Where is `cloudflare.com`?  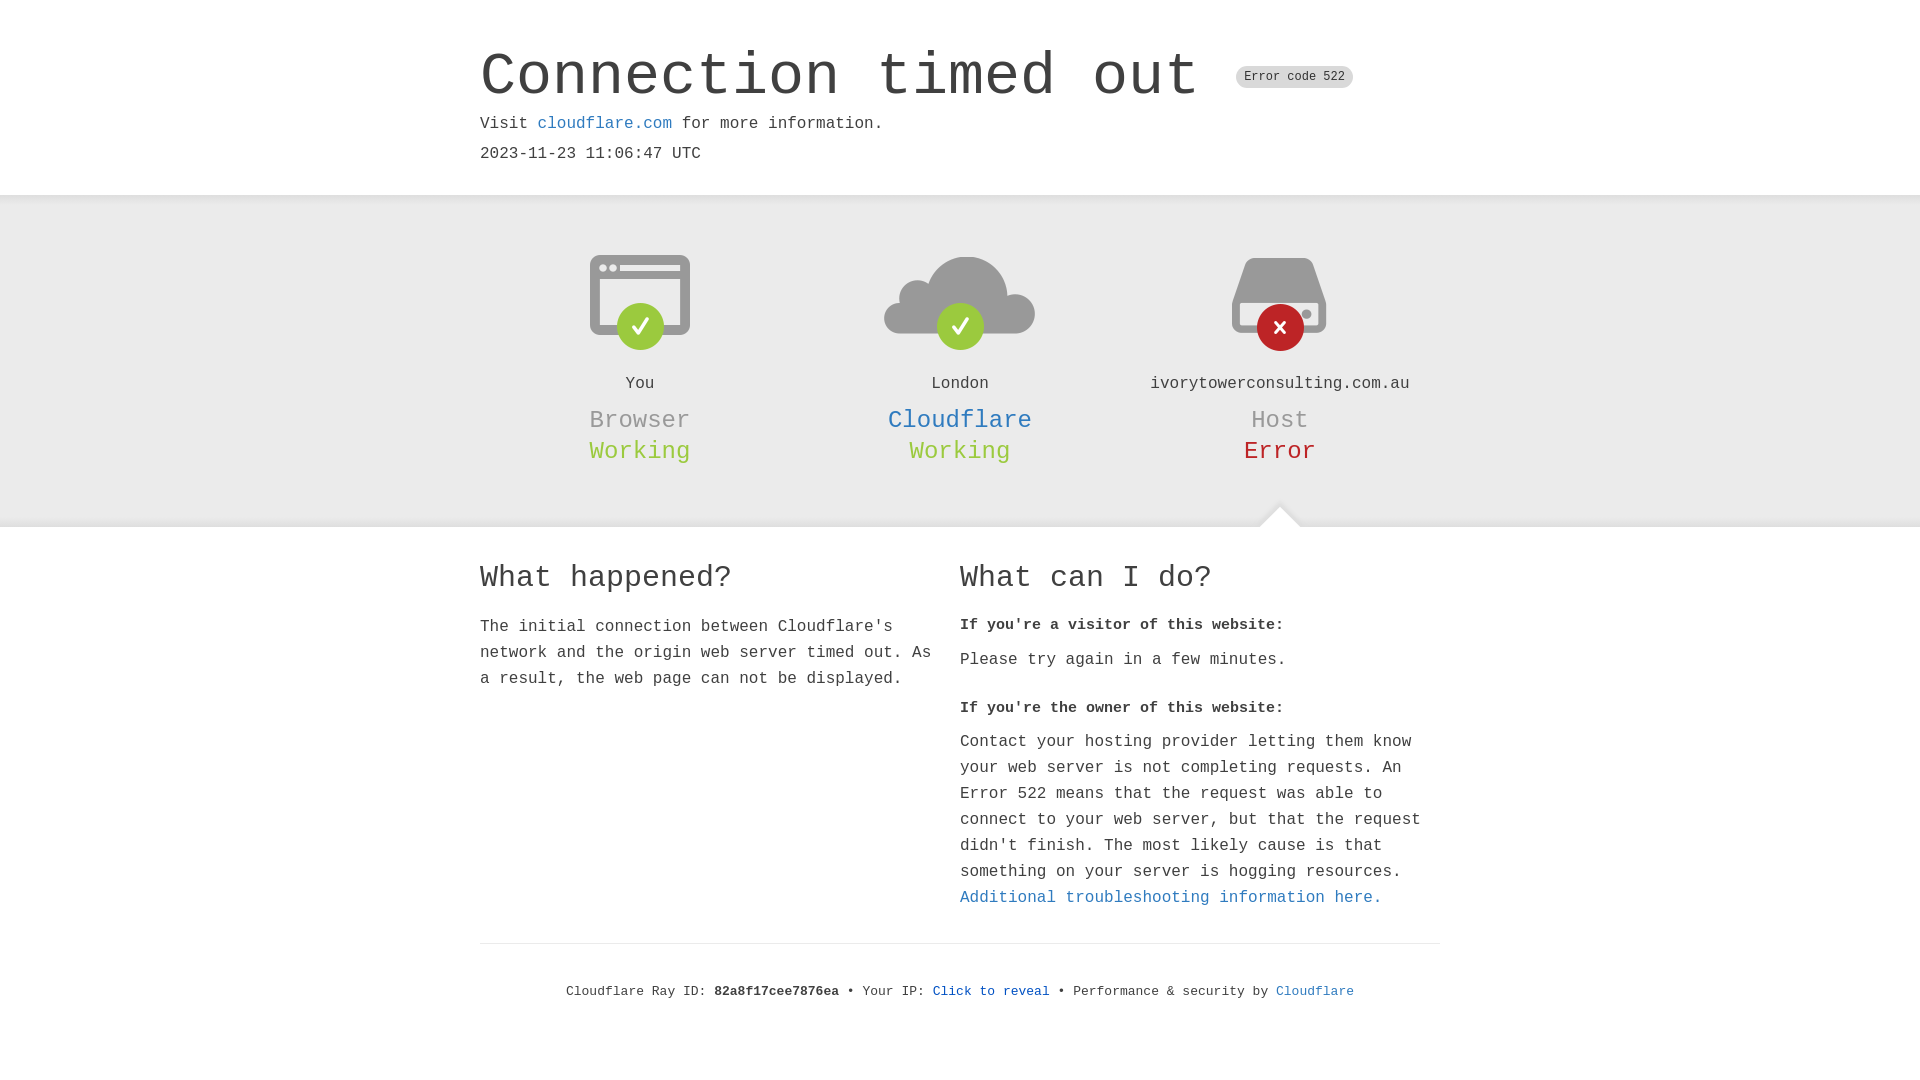 cloudflare.com is located at coordinates (605, 124).